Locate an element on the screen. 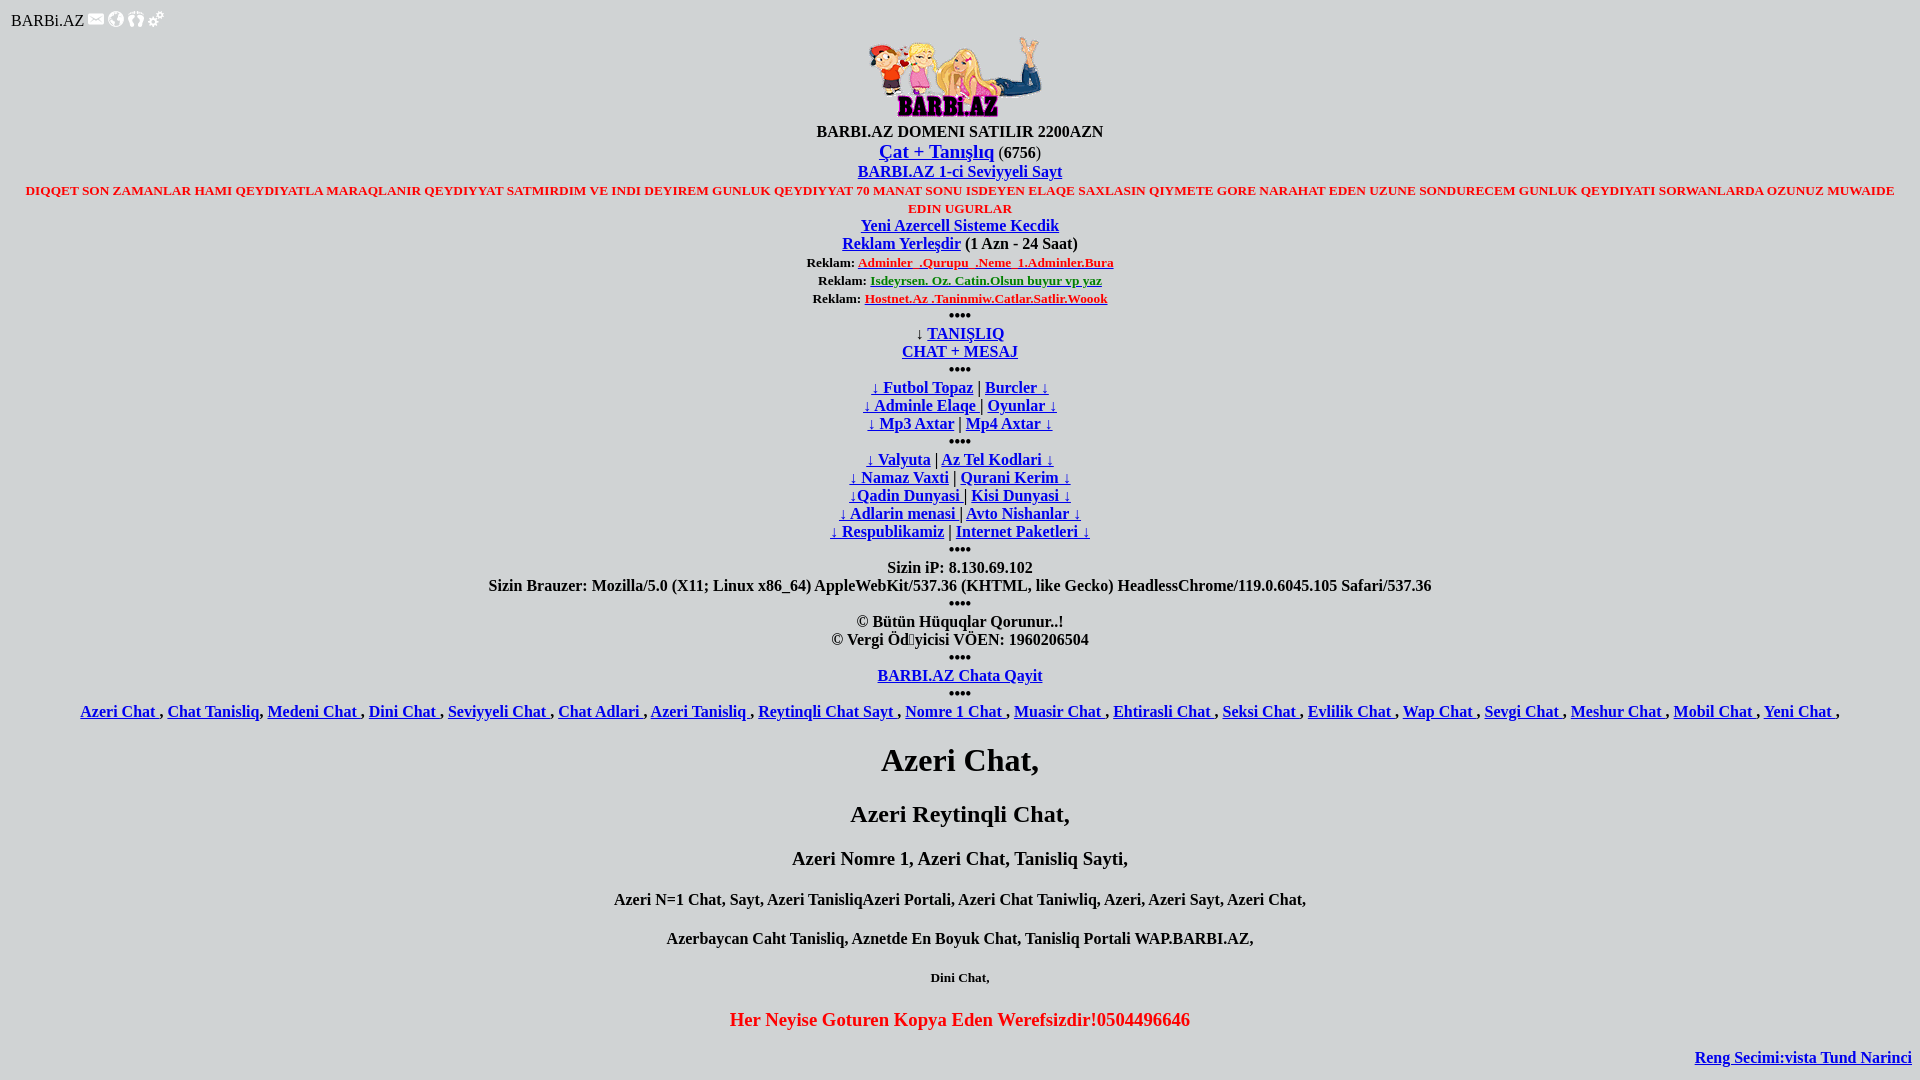 The image size is (1920, 1080). Meshur Chat is located at coordinates (1618, 712).